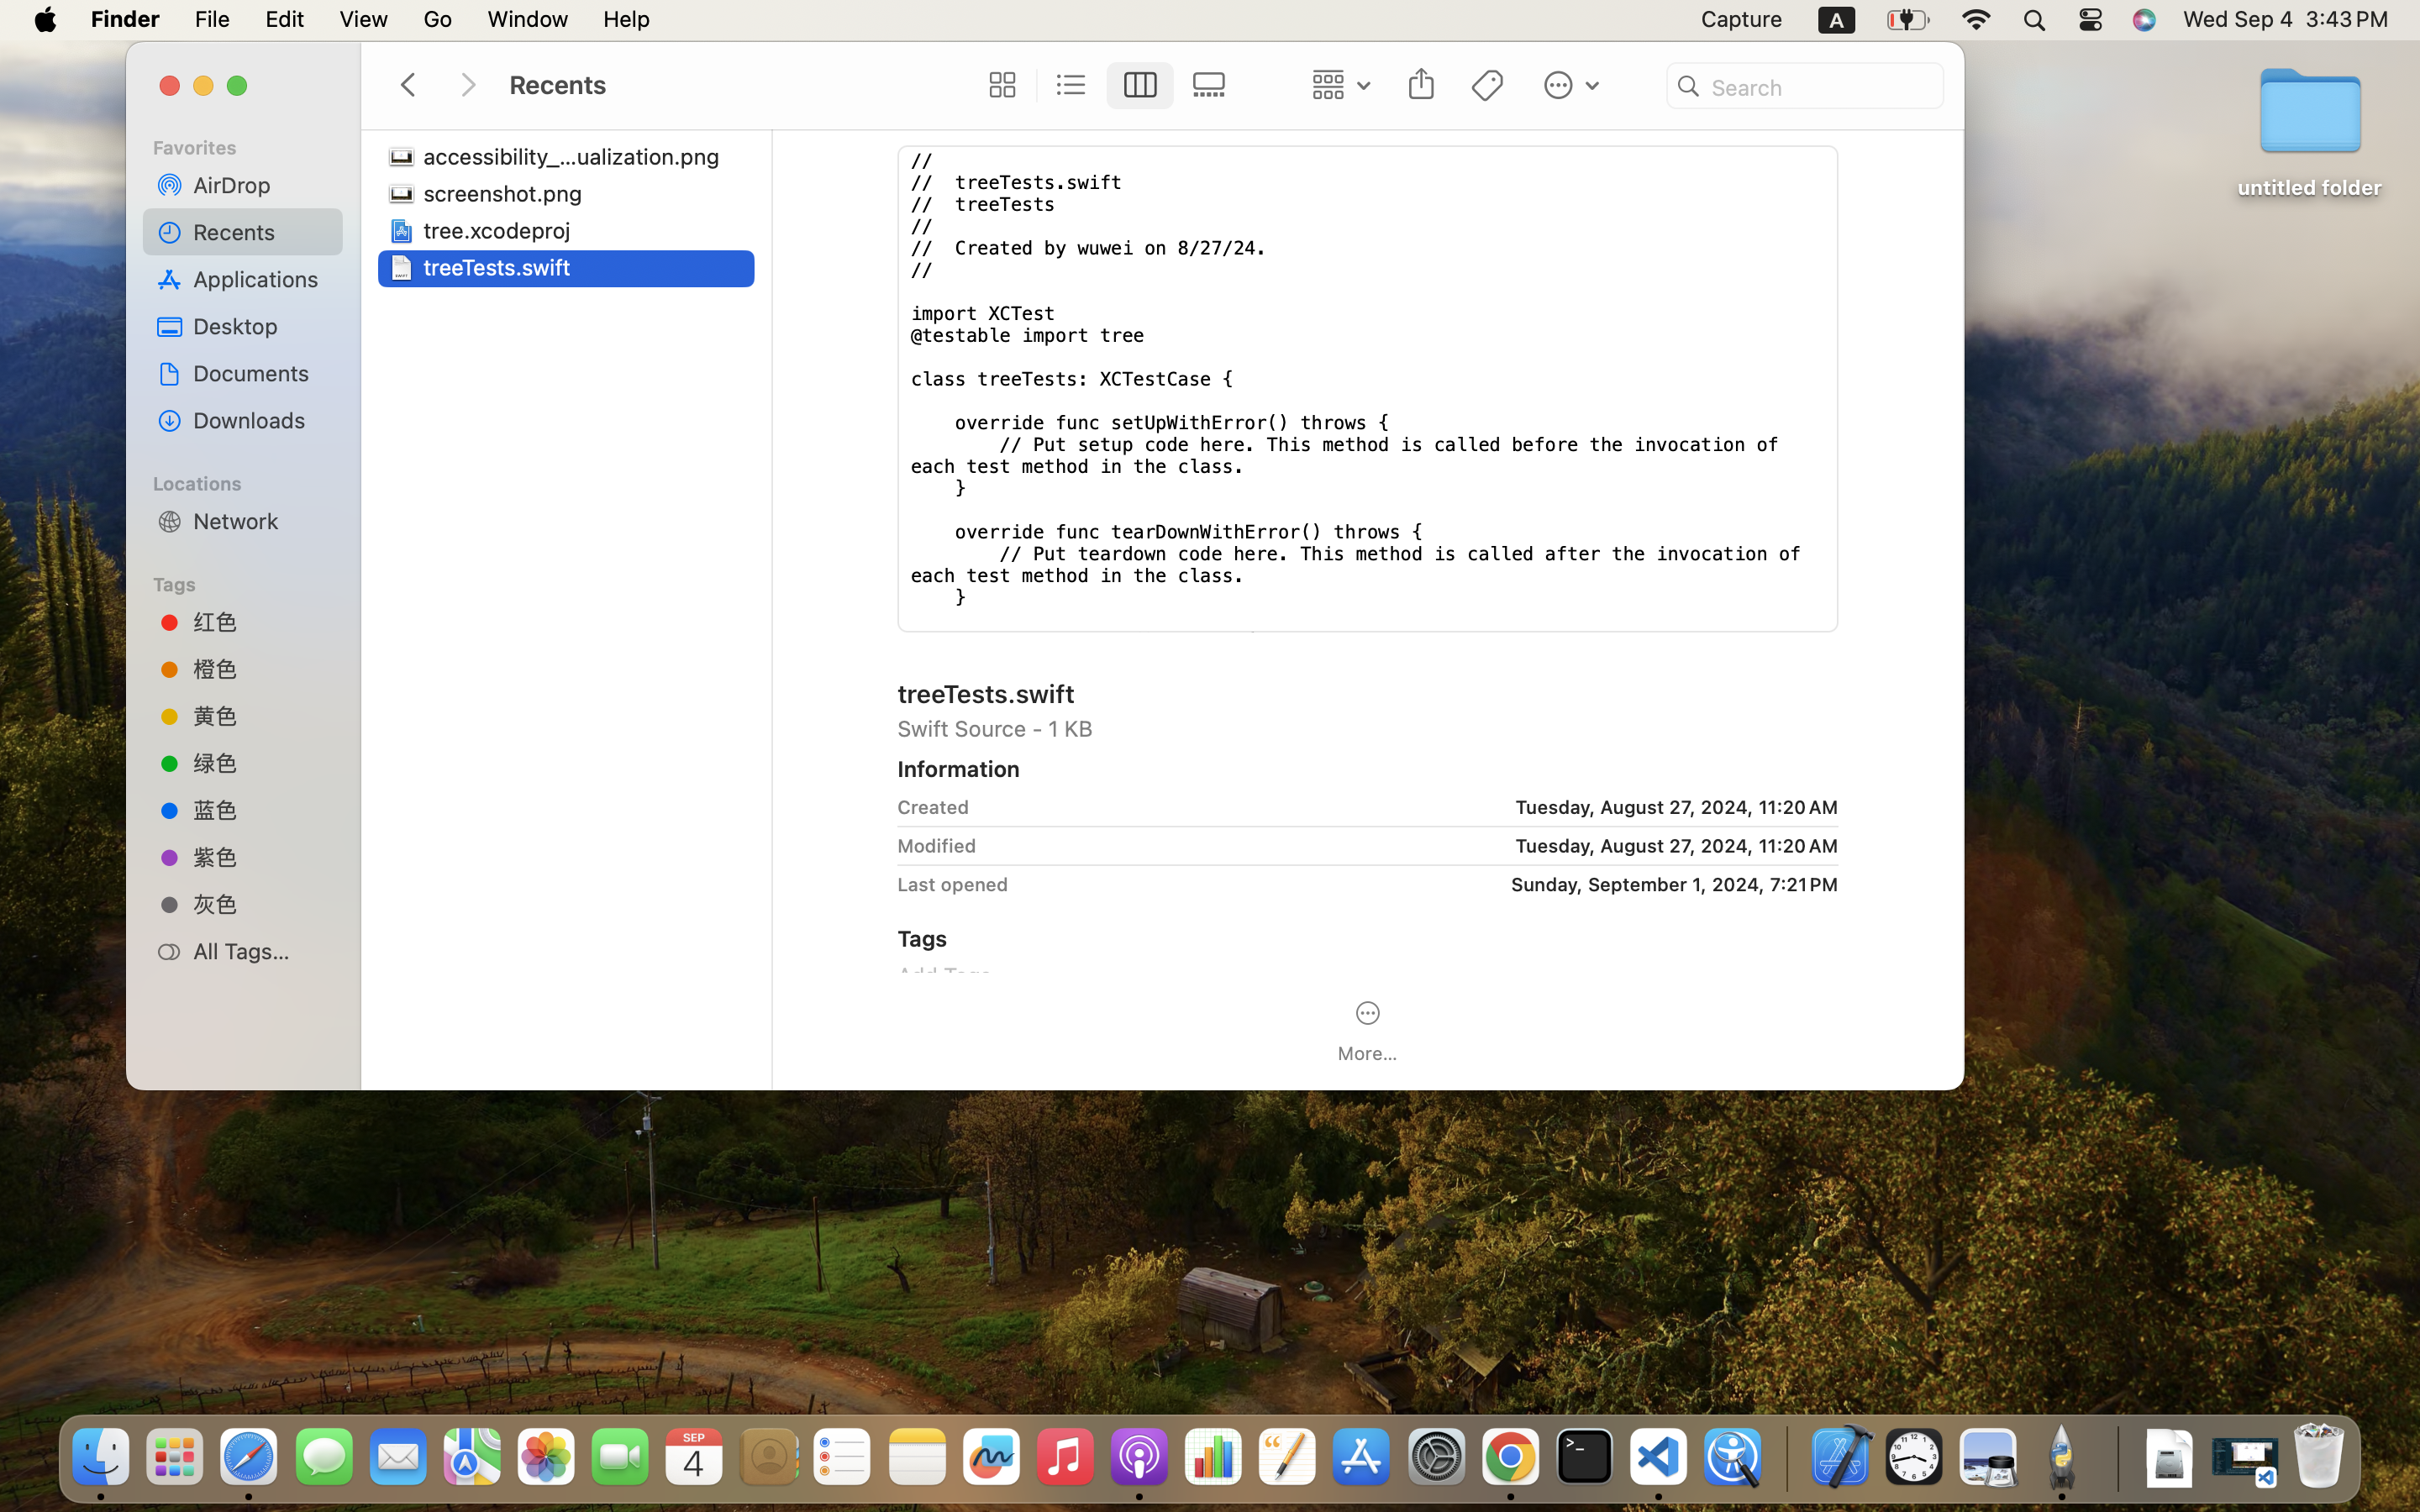 The height and width of the screenshot is (1512, 2420). What do you see at coordinates (1786, 1457) in the screenshot?
I see `0.4285714328289032` at bounding box center [1786, 1457].